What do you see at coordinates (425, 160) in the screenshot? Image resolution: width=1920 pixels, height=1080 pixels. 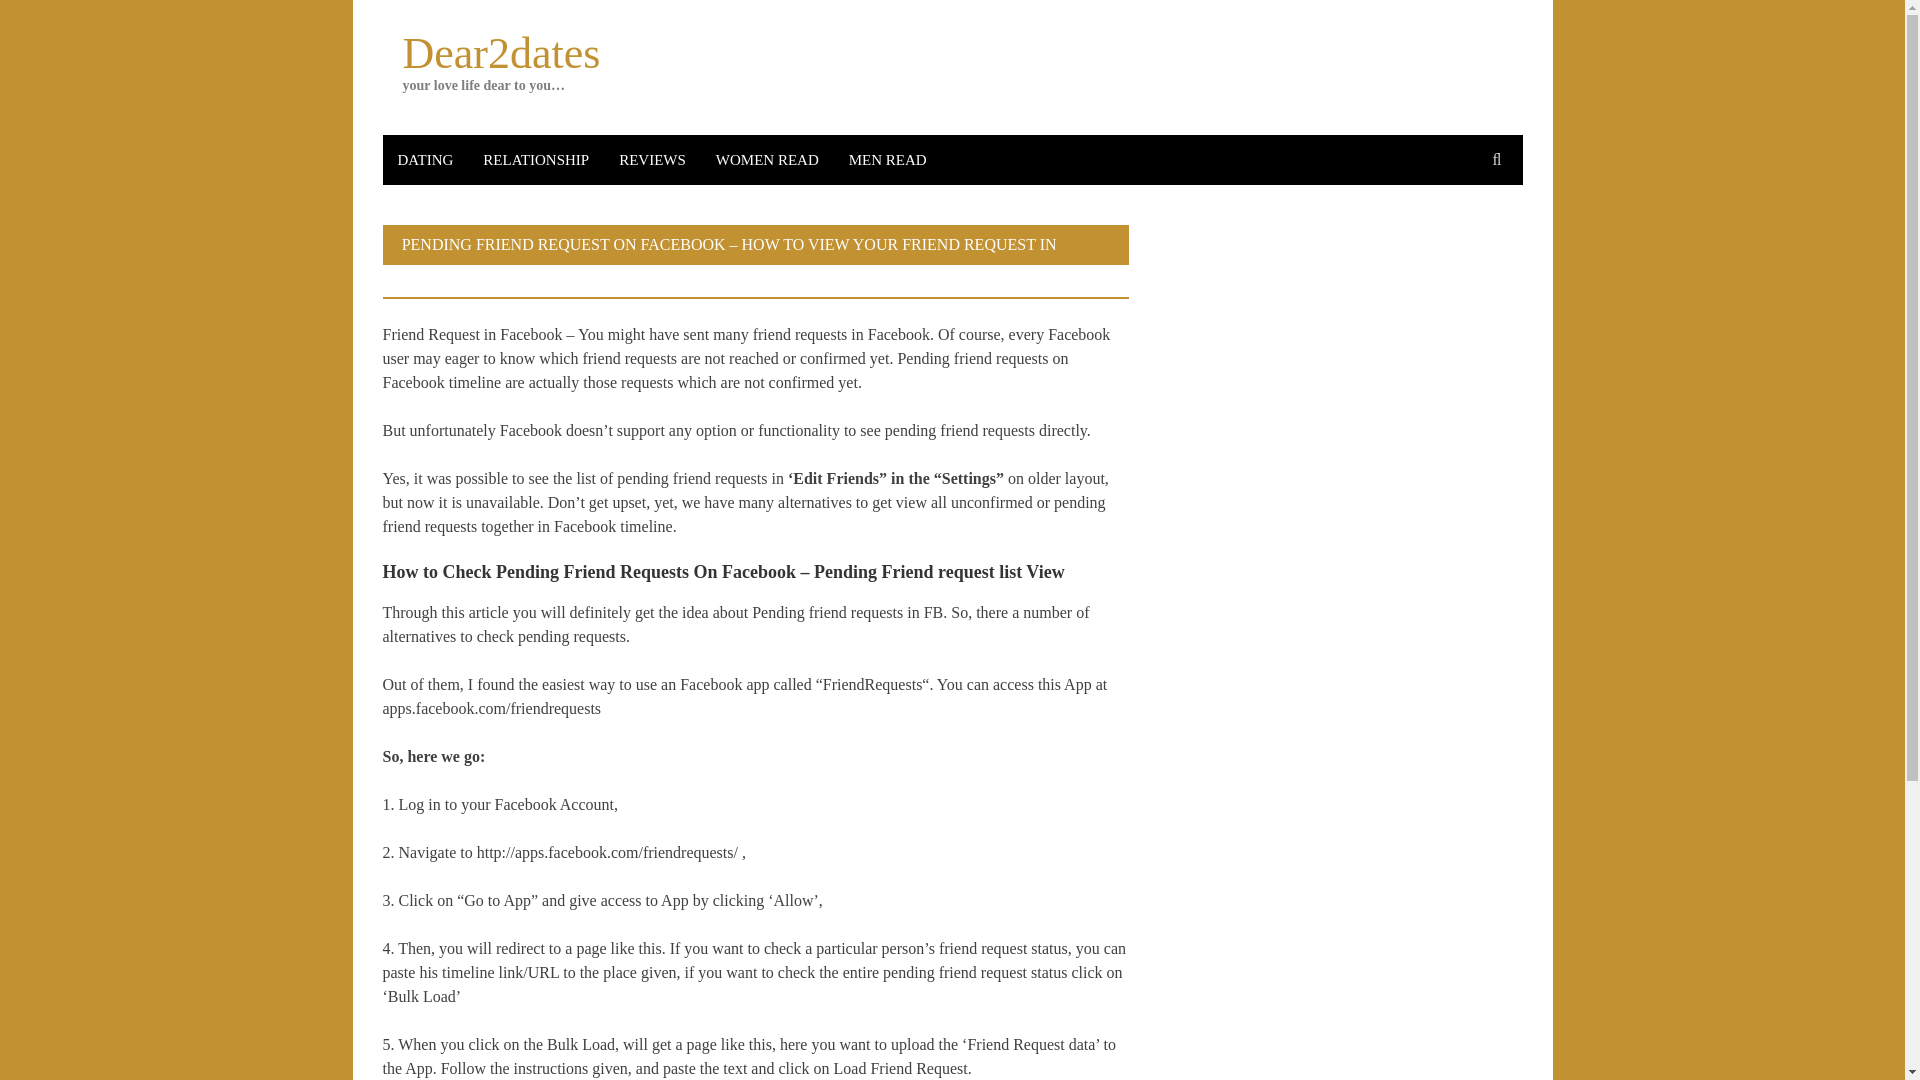 I see `DATING` at bounding box center [425, 160].